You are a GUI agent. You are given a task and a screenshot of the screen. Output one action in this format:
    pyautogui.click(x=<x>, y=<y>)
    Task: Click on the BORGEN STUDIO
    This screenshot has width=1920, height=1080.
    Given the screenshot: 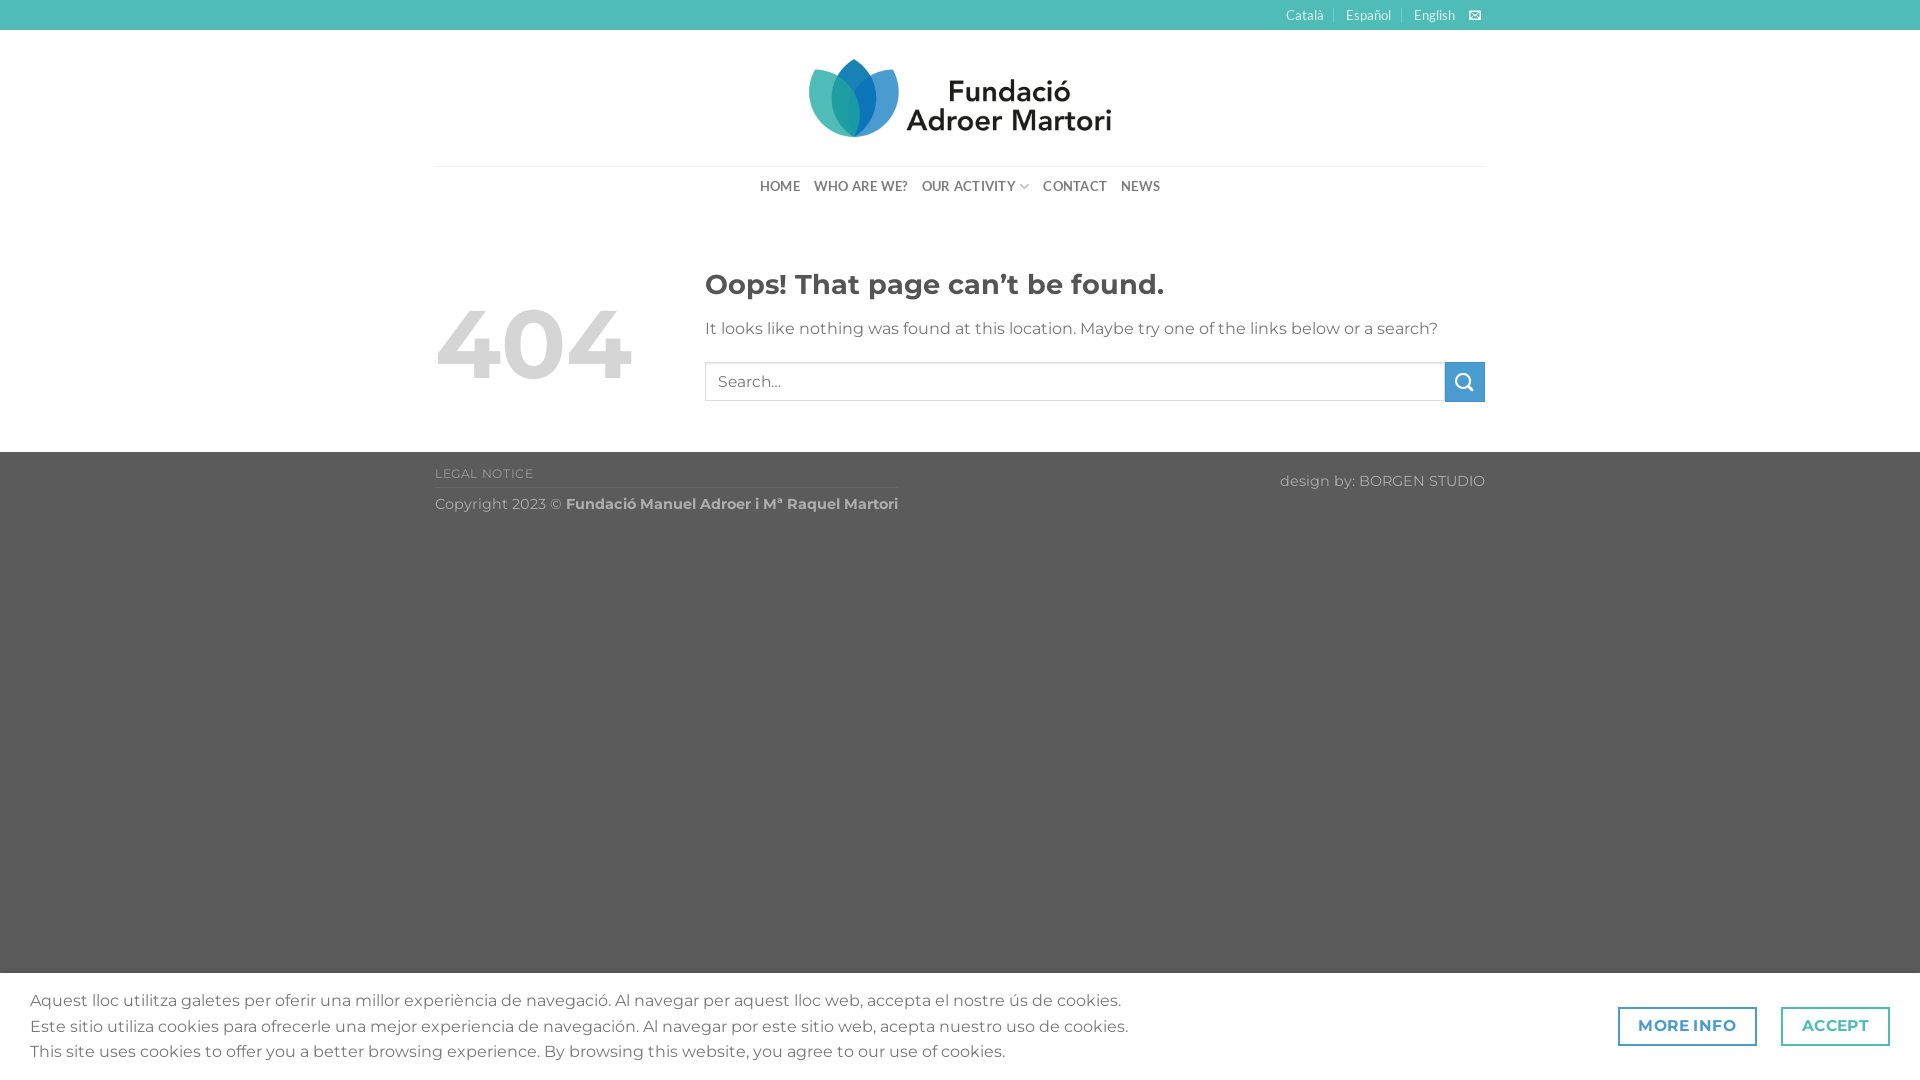 What is the action you would take?
    pyautogui.click(x=1422, y=481)
    